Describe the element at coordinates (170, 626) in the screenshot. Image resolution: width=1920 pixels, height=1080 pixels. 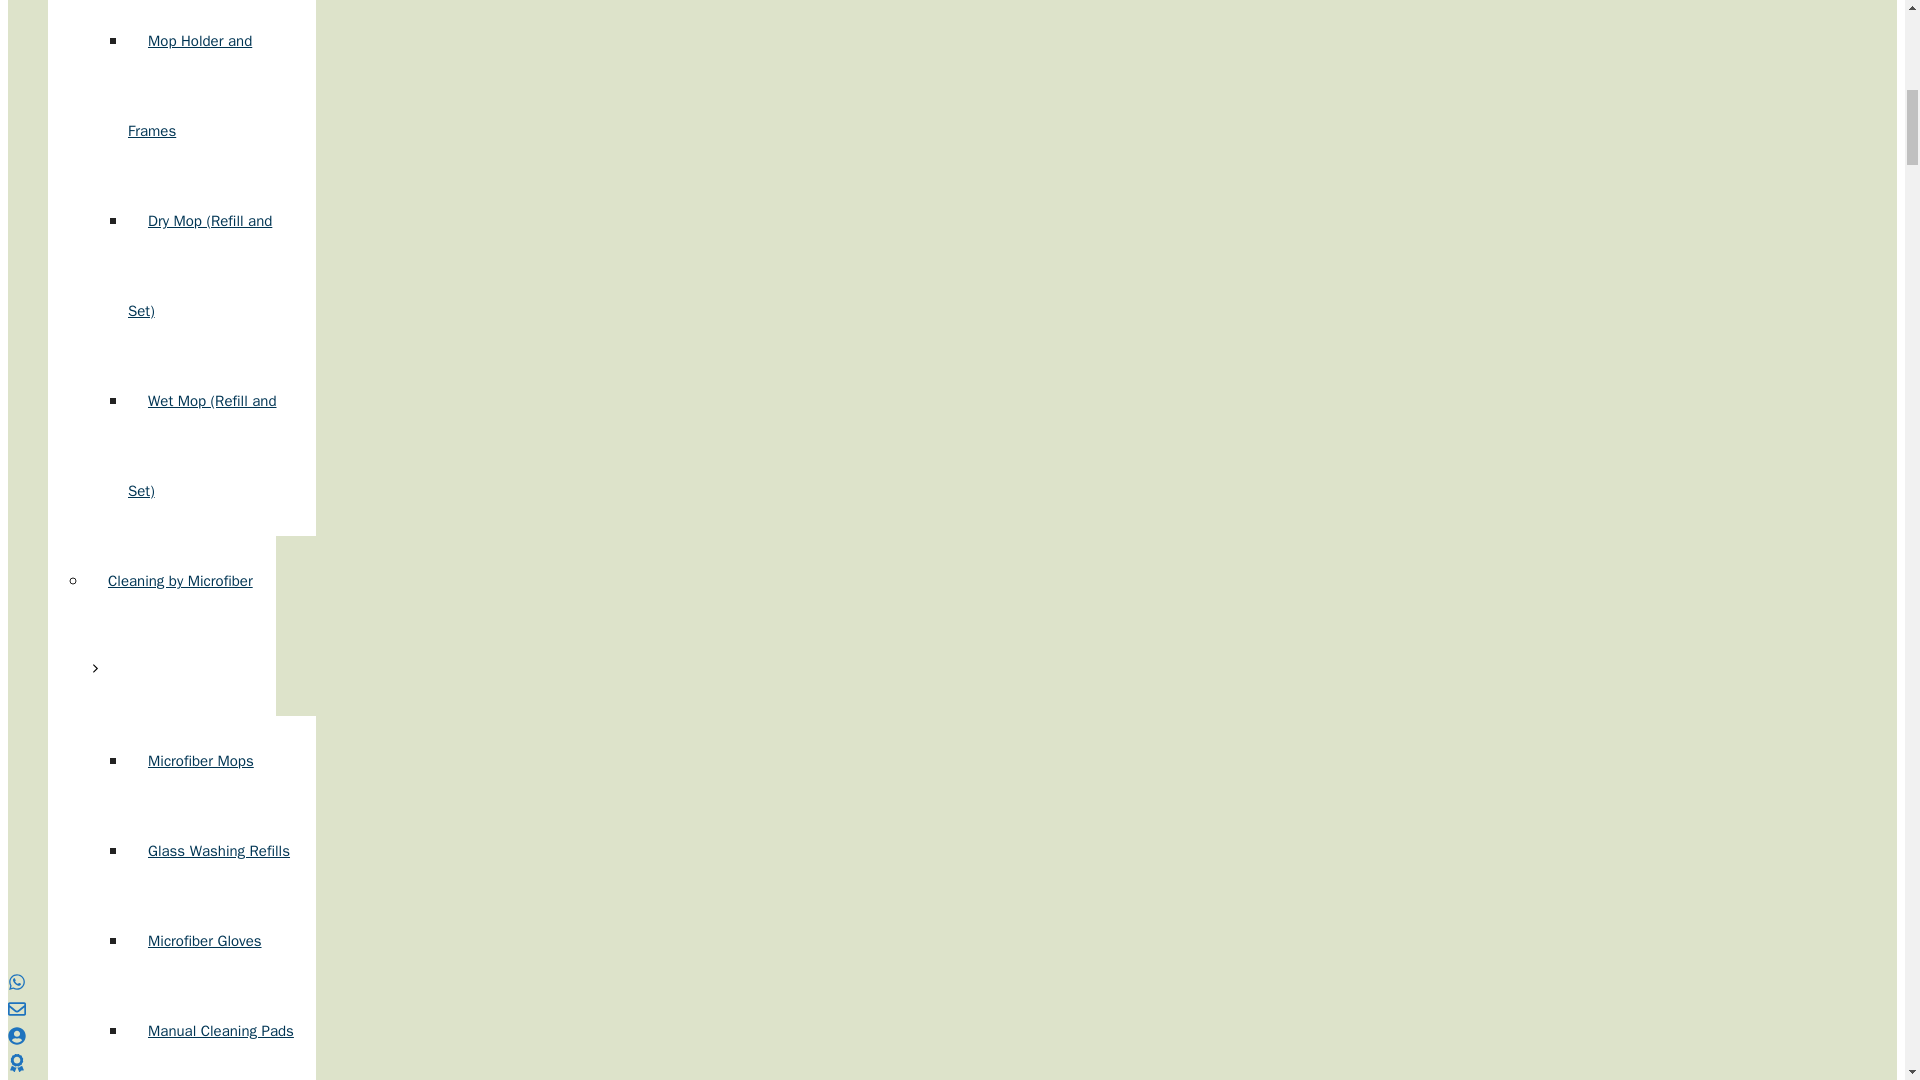
I see `Cleaning by Microfiber` at that location.